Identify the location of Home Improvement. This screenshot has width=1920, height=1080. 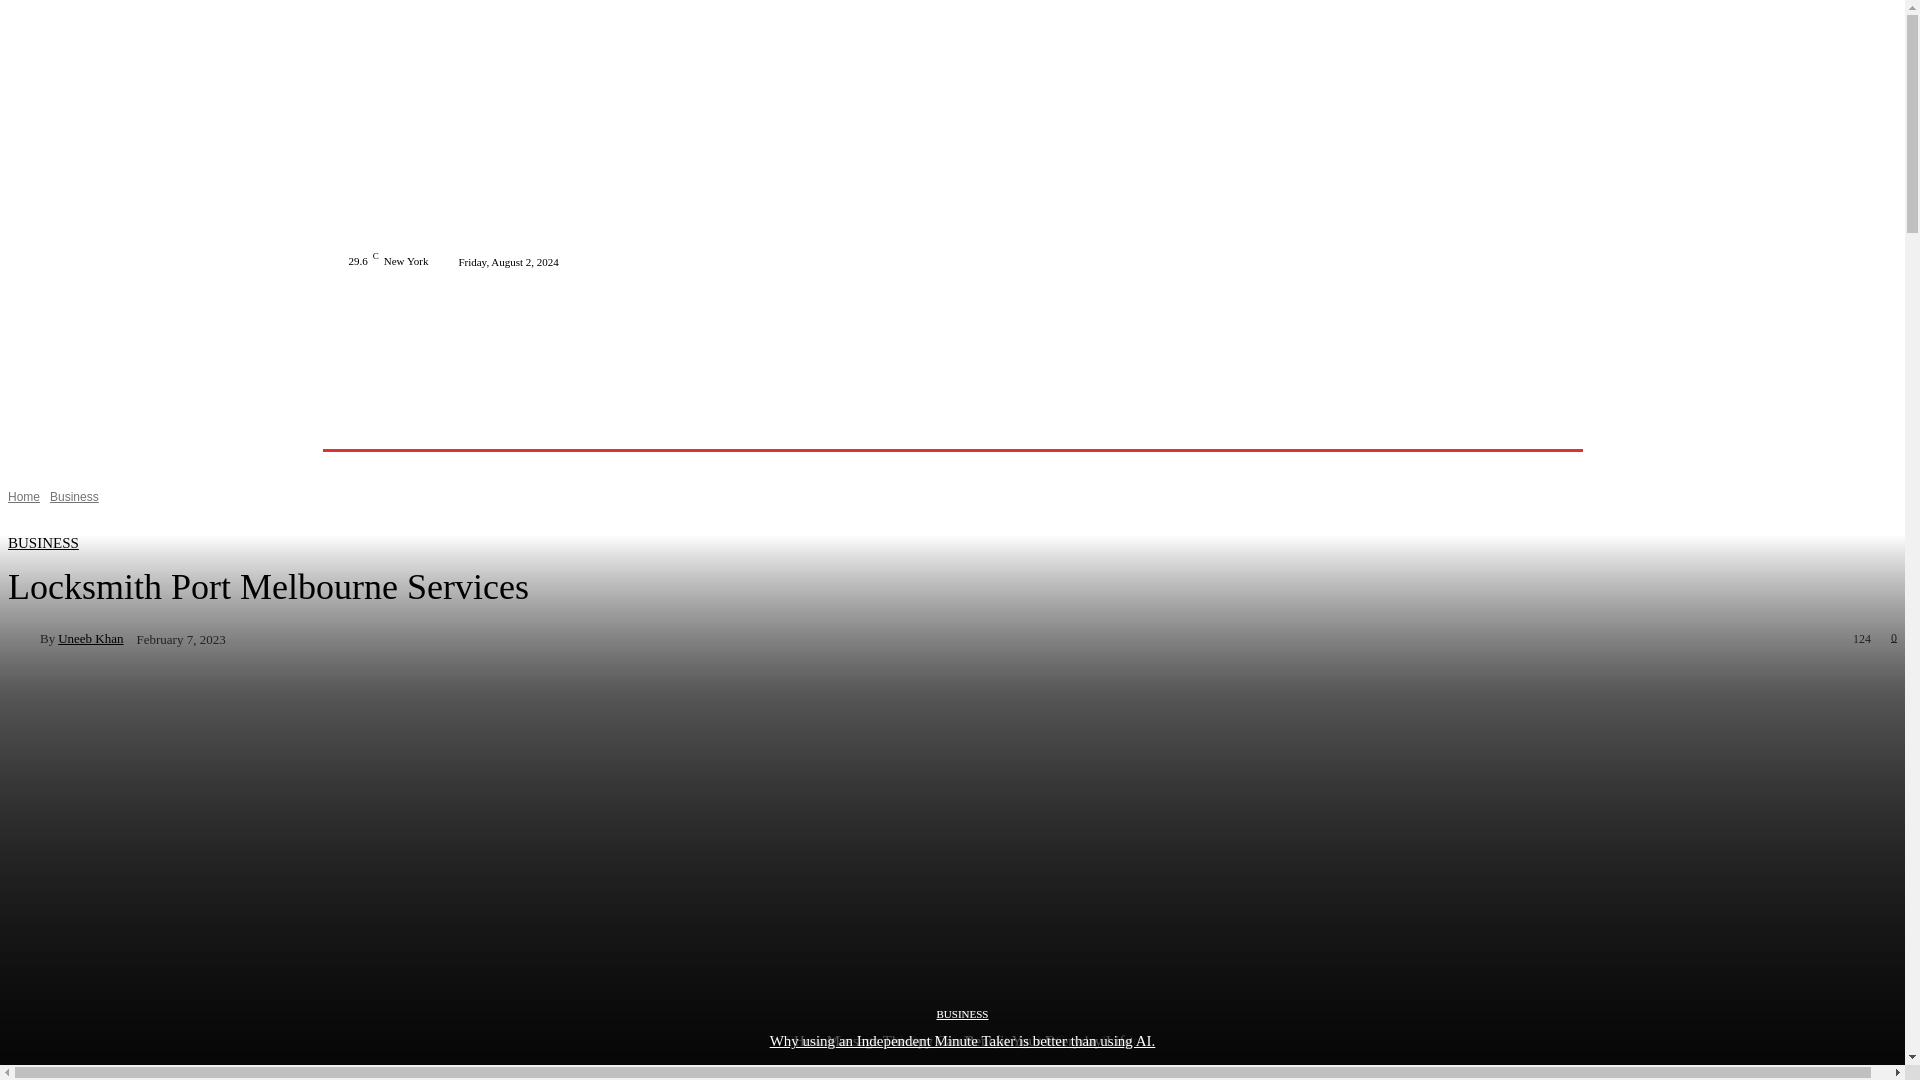
(692, 424).